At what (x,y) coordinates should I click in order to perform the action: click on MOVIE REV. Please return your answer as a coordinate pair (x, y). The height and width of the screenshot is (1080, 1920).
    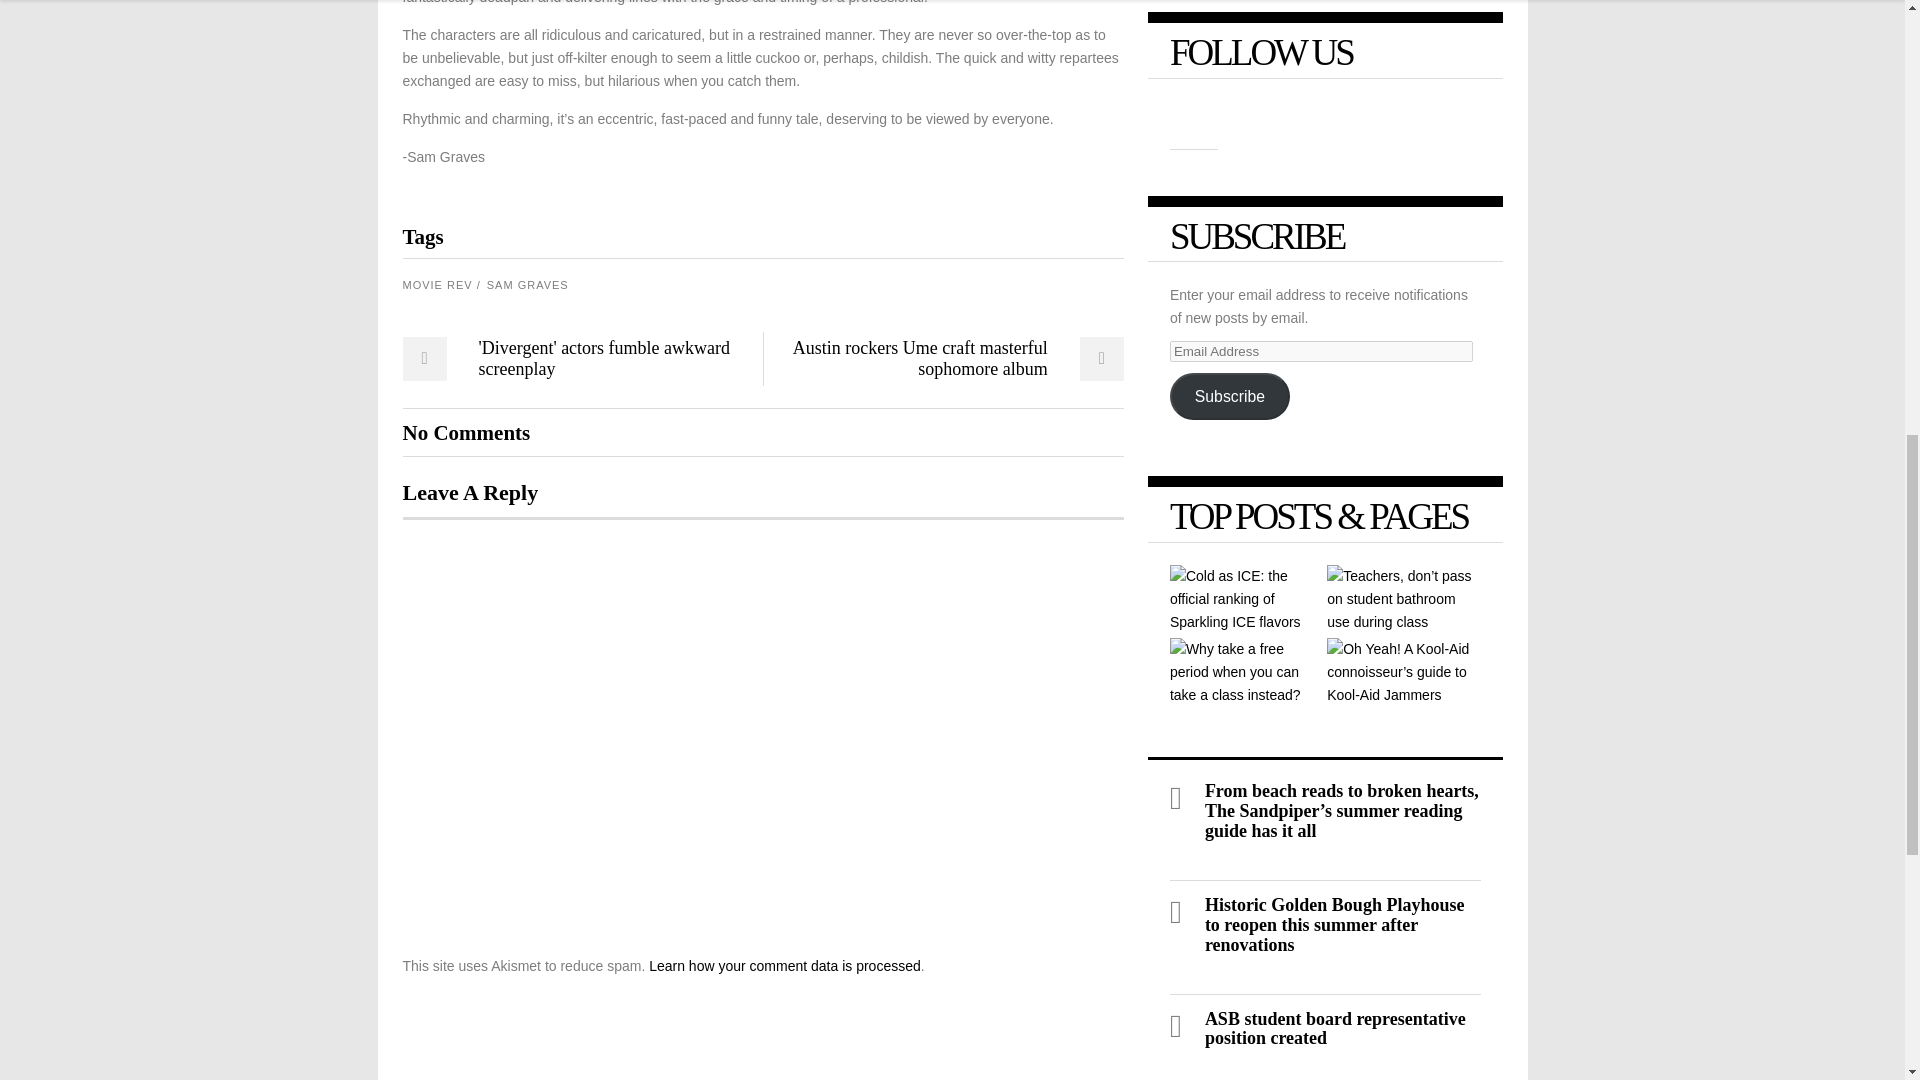
    Looking at the image, I should click on (440, 285).